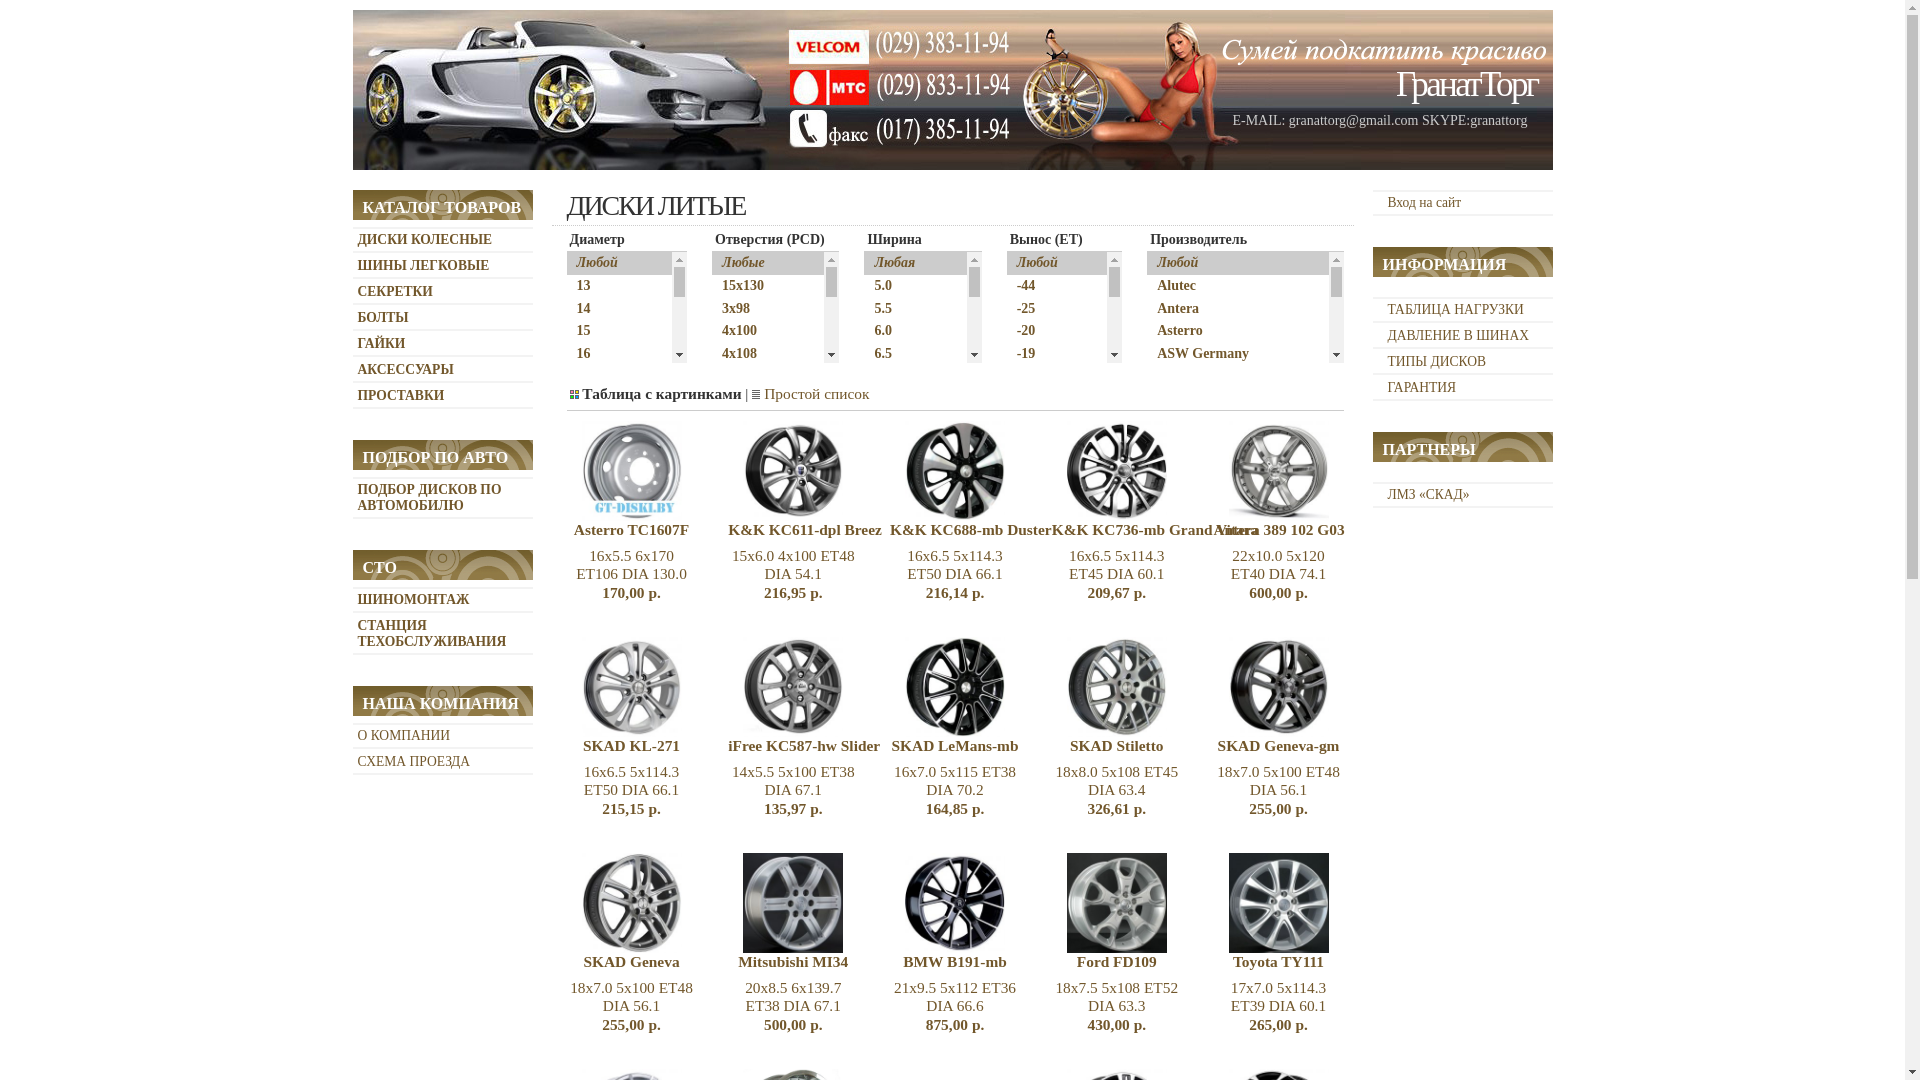  What do you see at coordinates (1228, 446) in the screenshot?
I see `BMW` at bounding box center [1228, 446].